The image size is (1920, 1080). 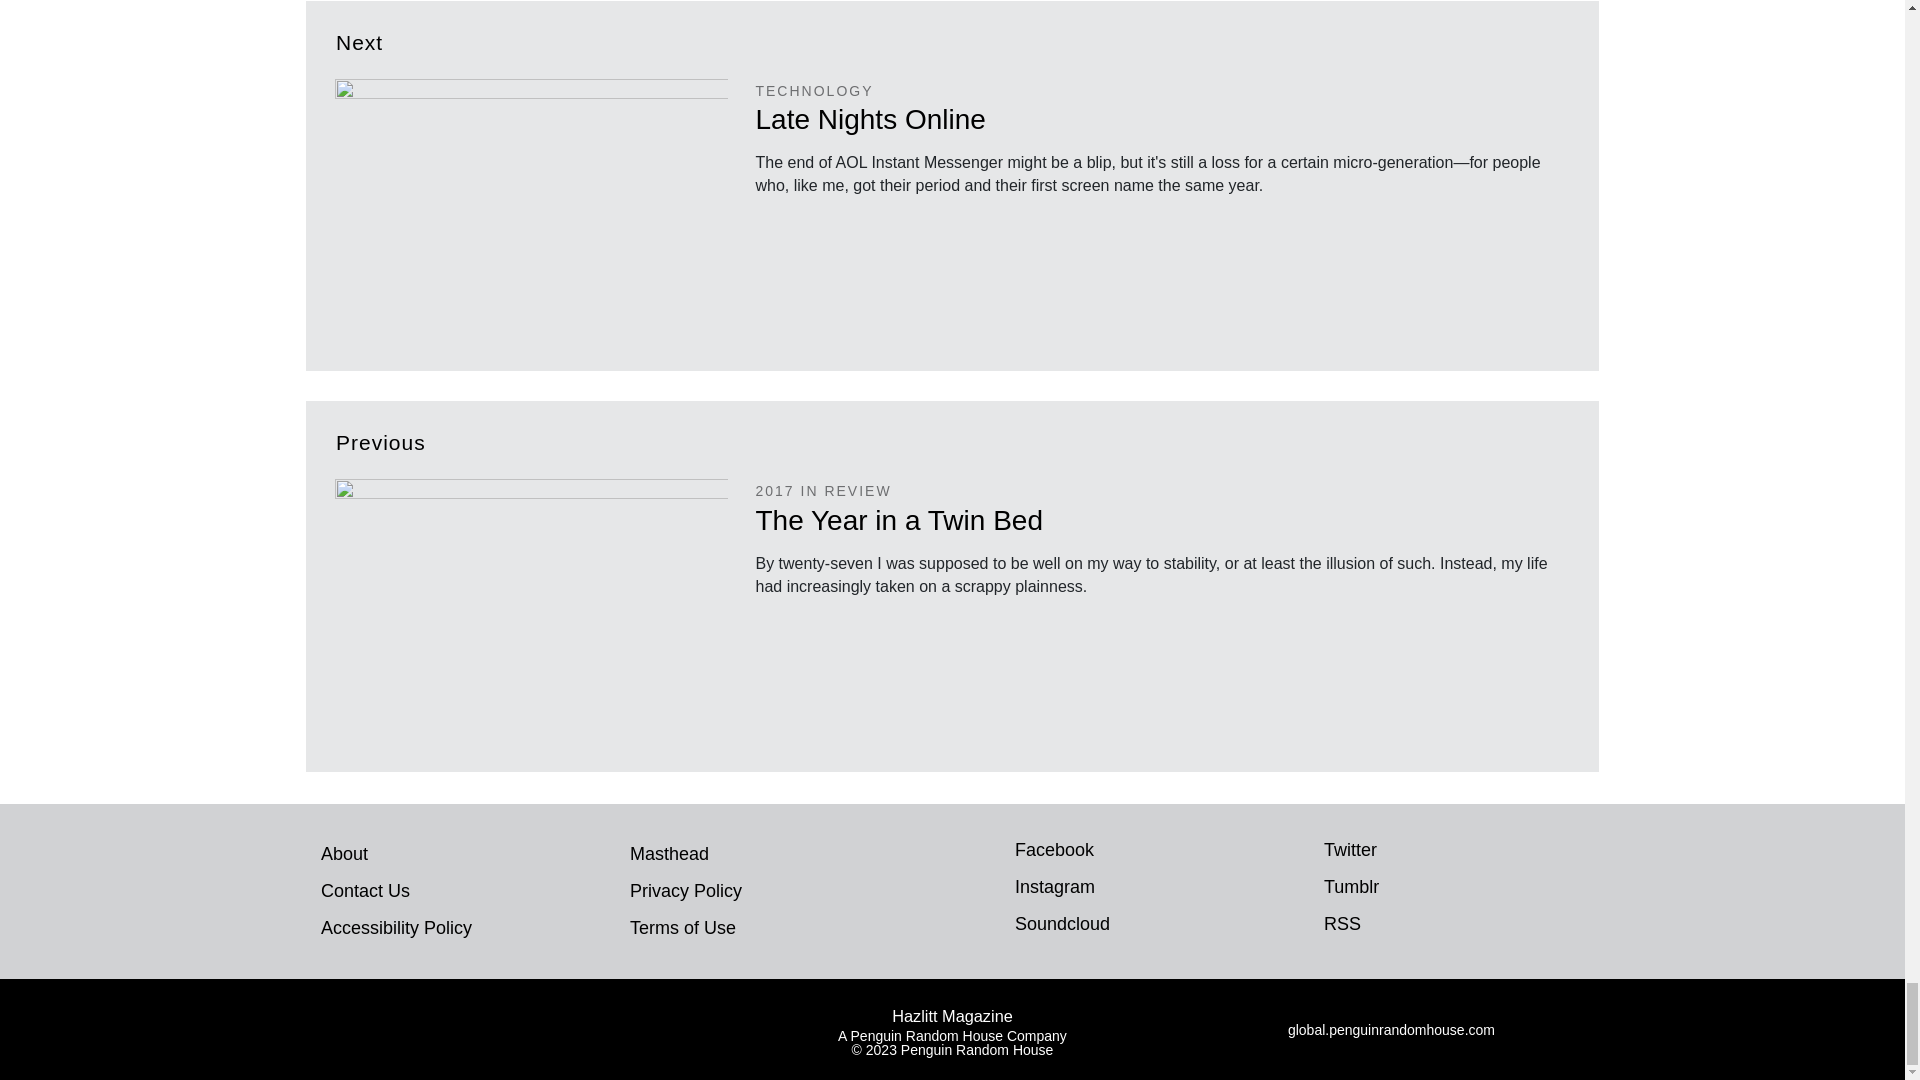 I want to click on Soundcloud, so click(x=992, y=926).